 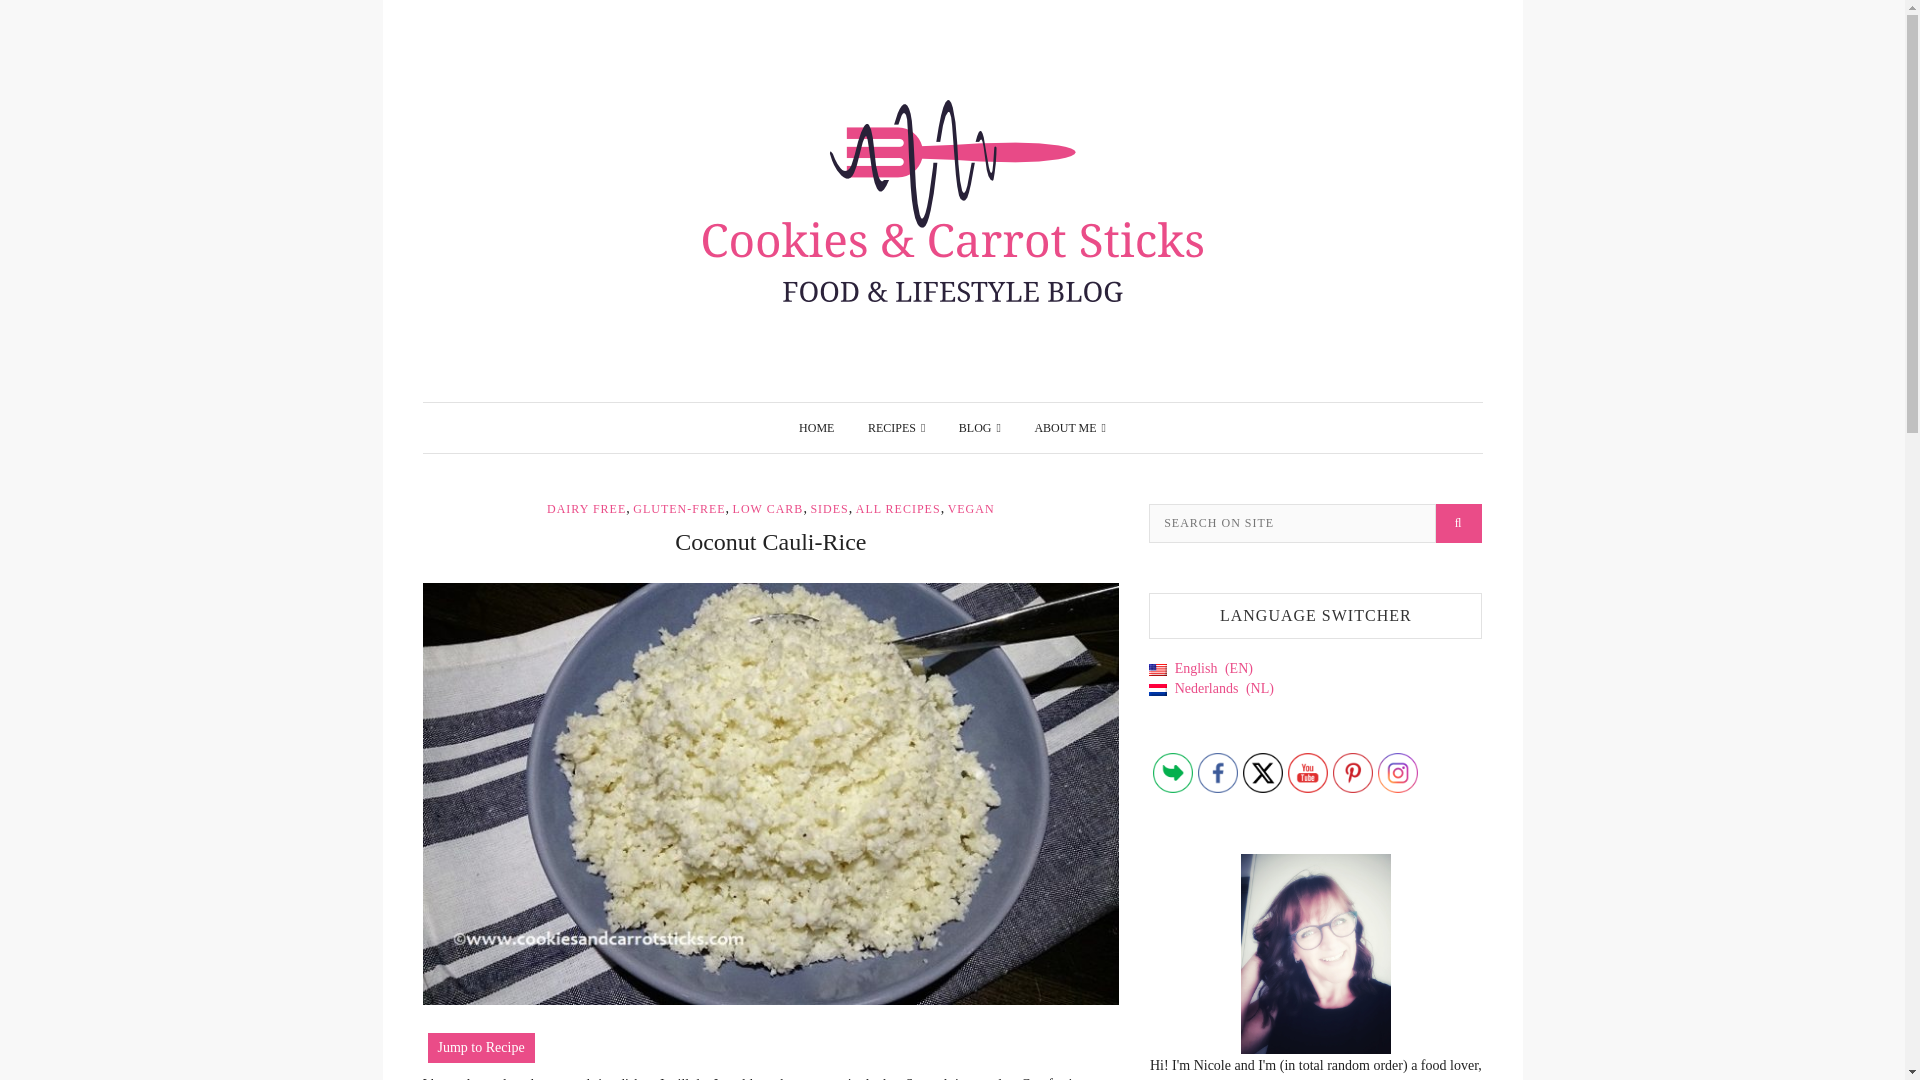 What do you see at coordinates (829, 509) in the screenshot?
I see `SIDES` at bounding box center [829, 509].